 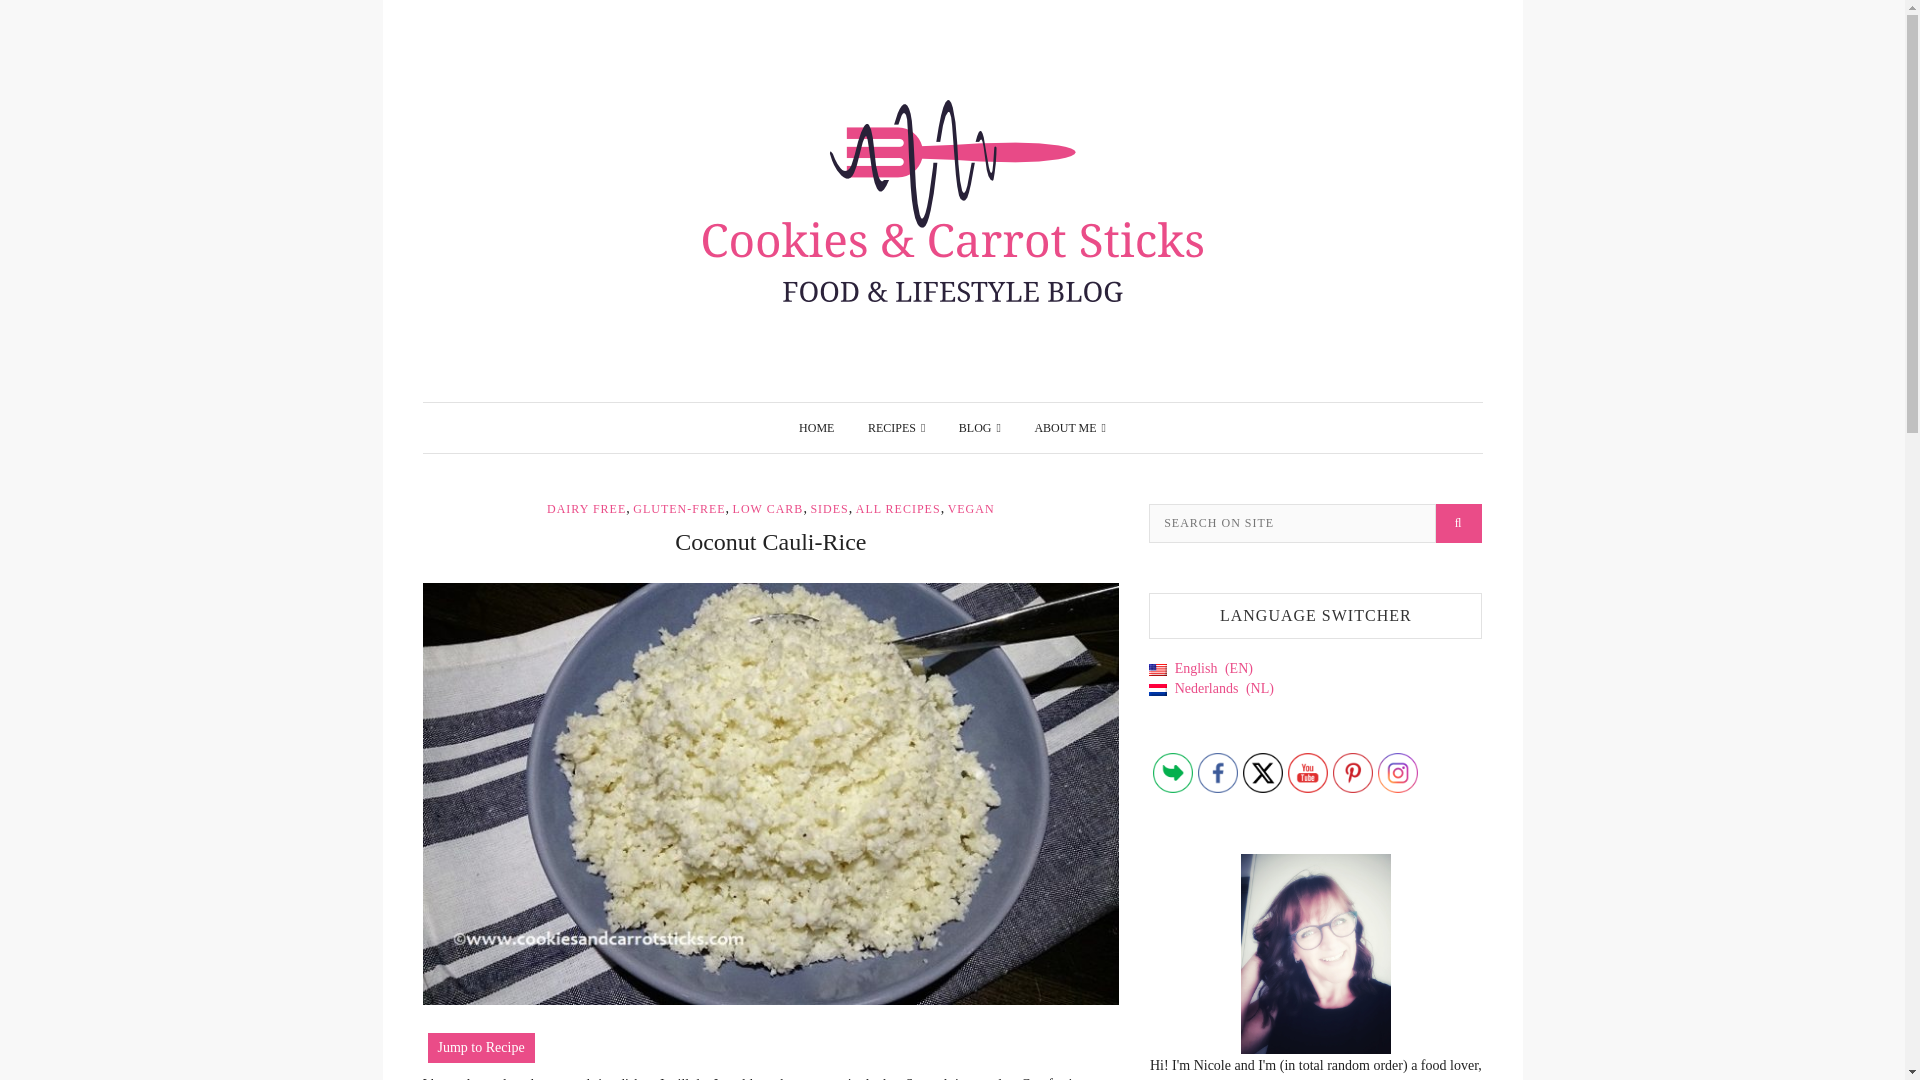 What do you see at coordinates (829, 509) in the screenshot?
I see `SIDES` at bounding box center [829, 509].